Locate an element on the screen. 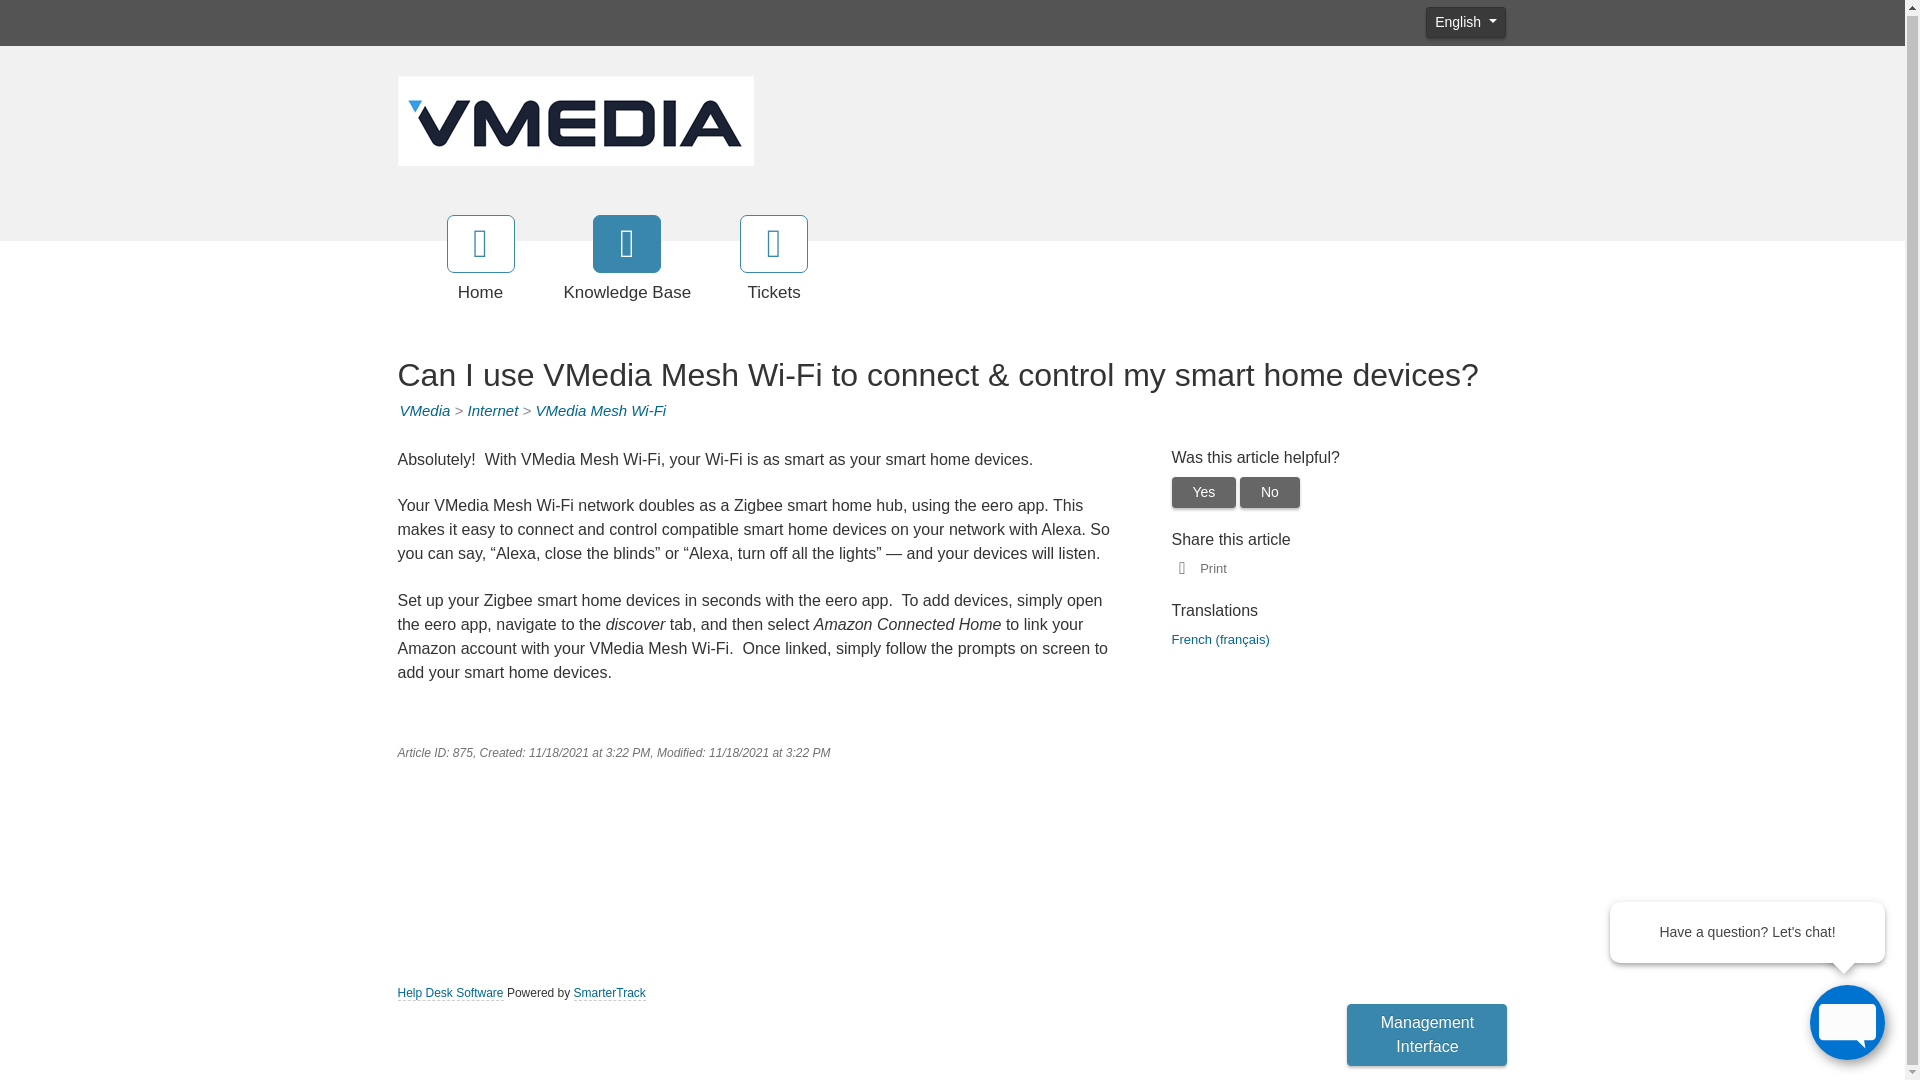 This screenshot has height=1080, width=1920. Knowledge Base is located at coordinates (628, 260).